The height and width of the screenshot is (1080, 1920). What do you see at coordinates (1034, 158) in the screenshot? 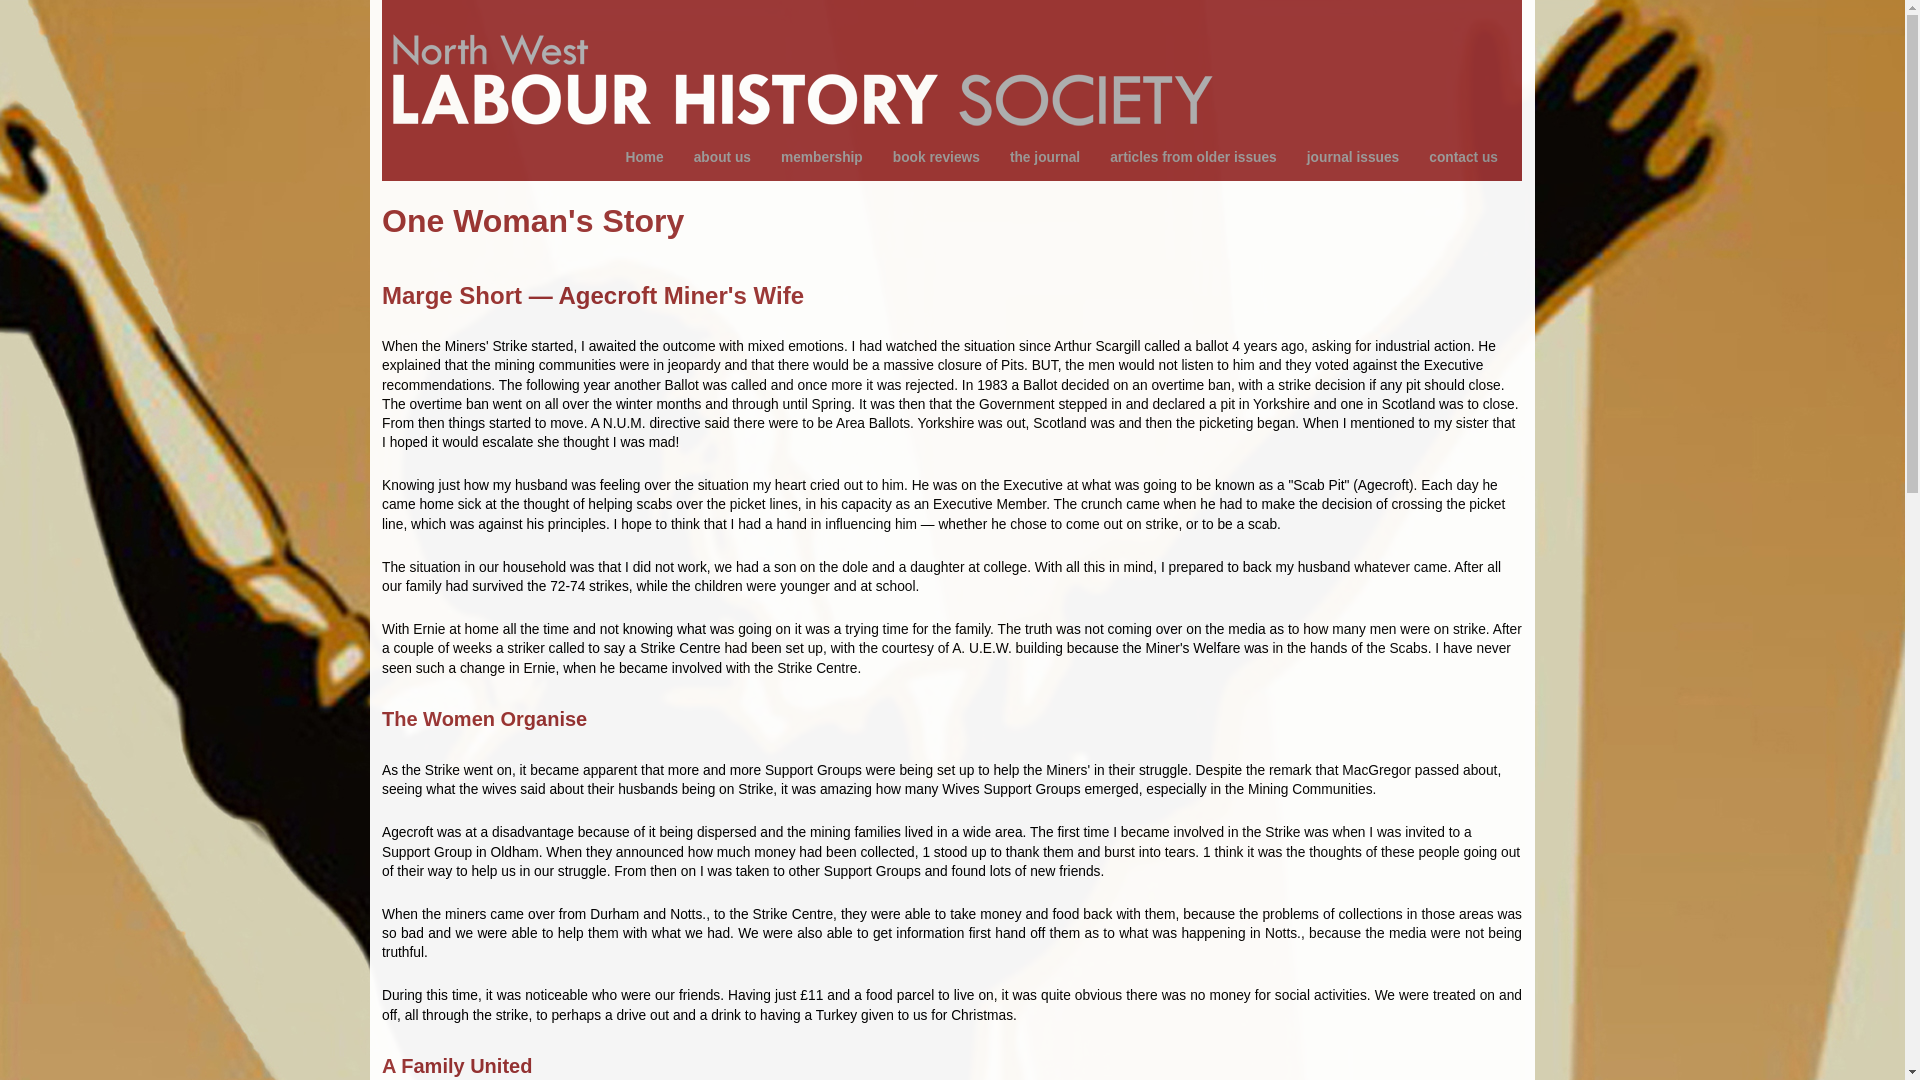
I see `the journal` at bounding box center [1034, 158].